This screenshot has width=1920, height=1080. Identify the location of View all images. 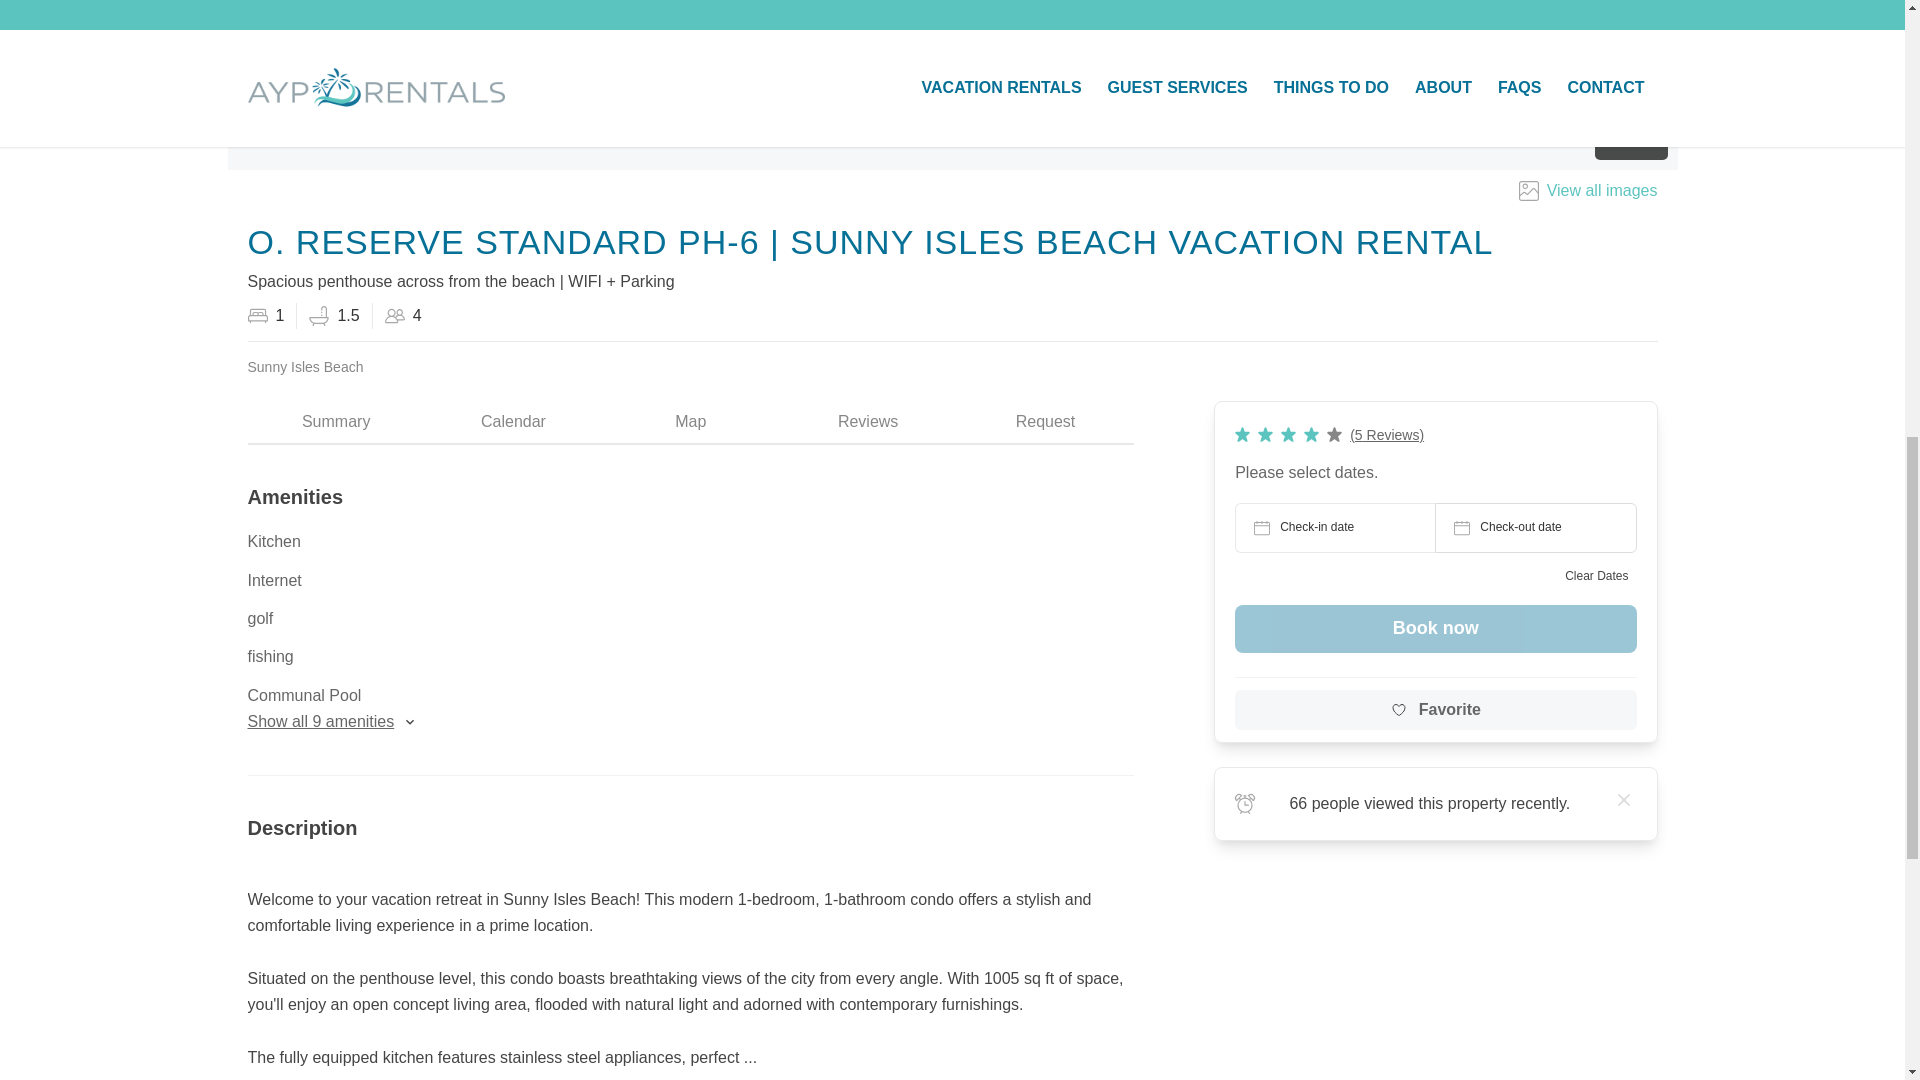
(1584, 191).